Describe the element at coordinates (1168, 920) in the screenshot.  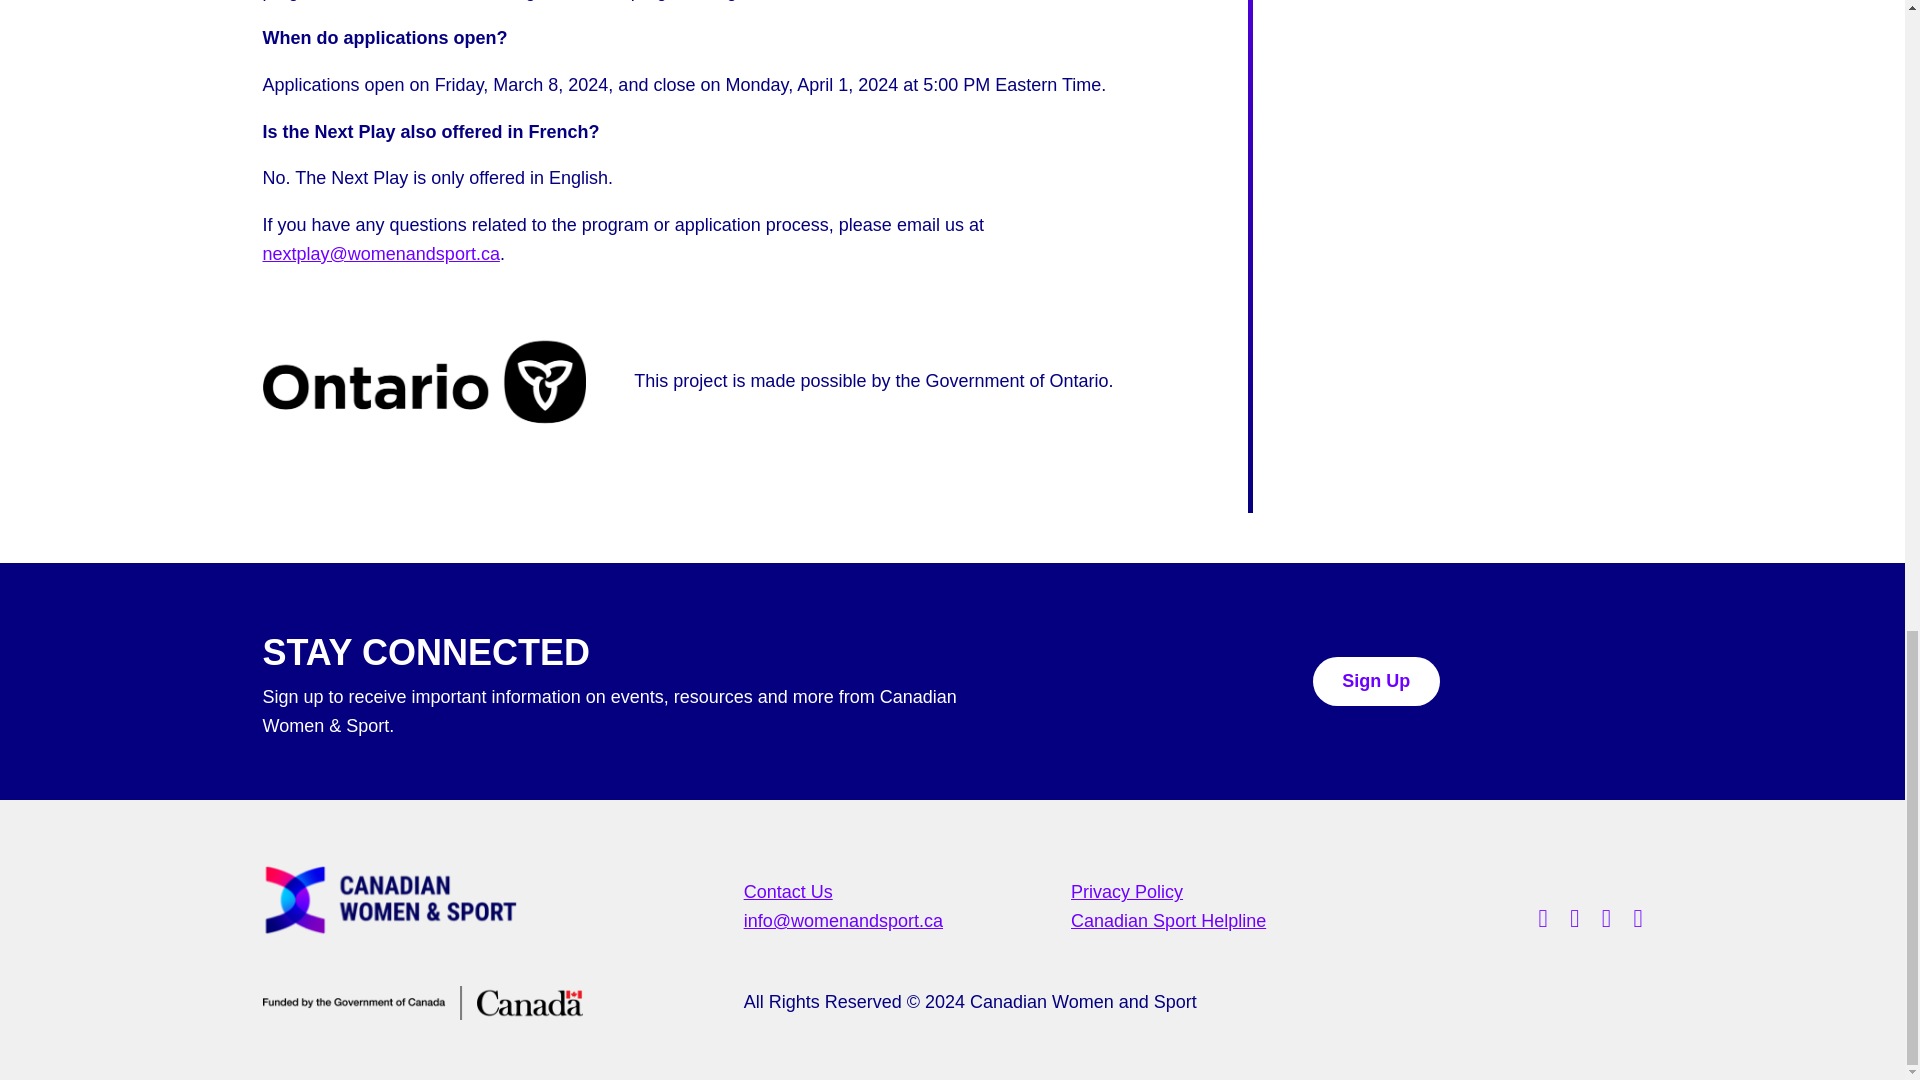
I see `Canadian Sport Helpline` at that location.